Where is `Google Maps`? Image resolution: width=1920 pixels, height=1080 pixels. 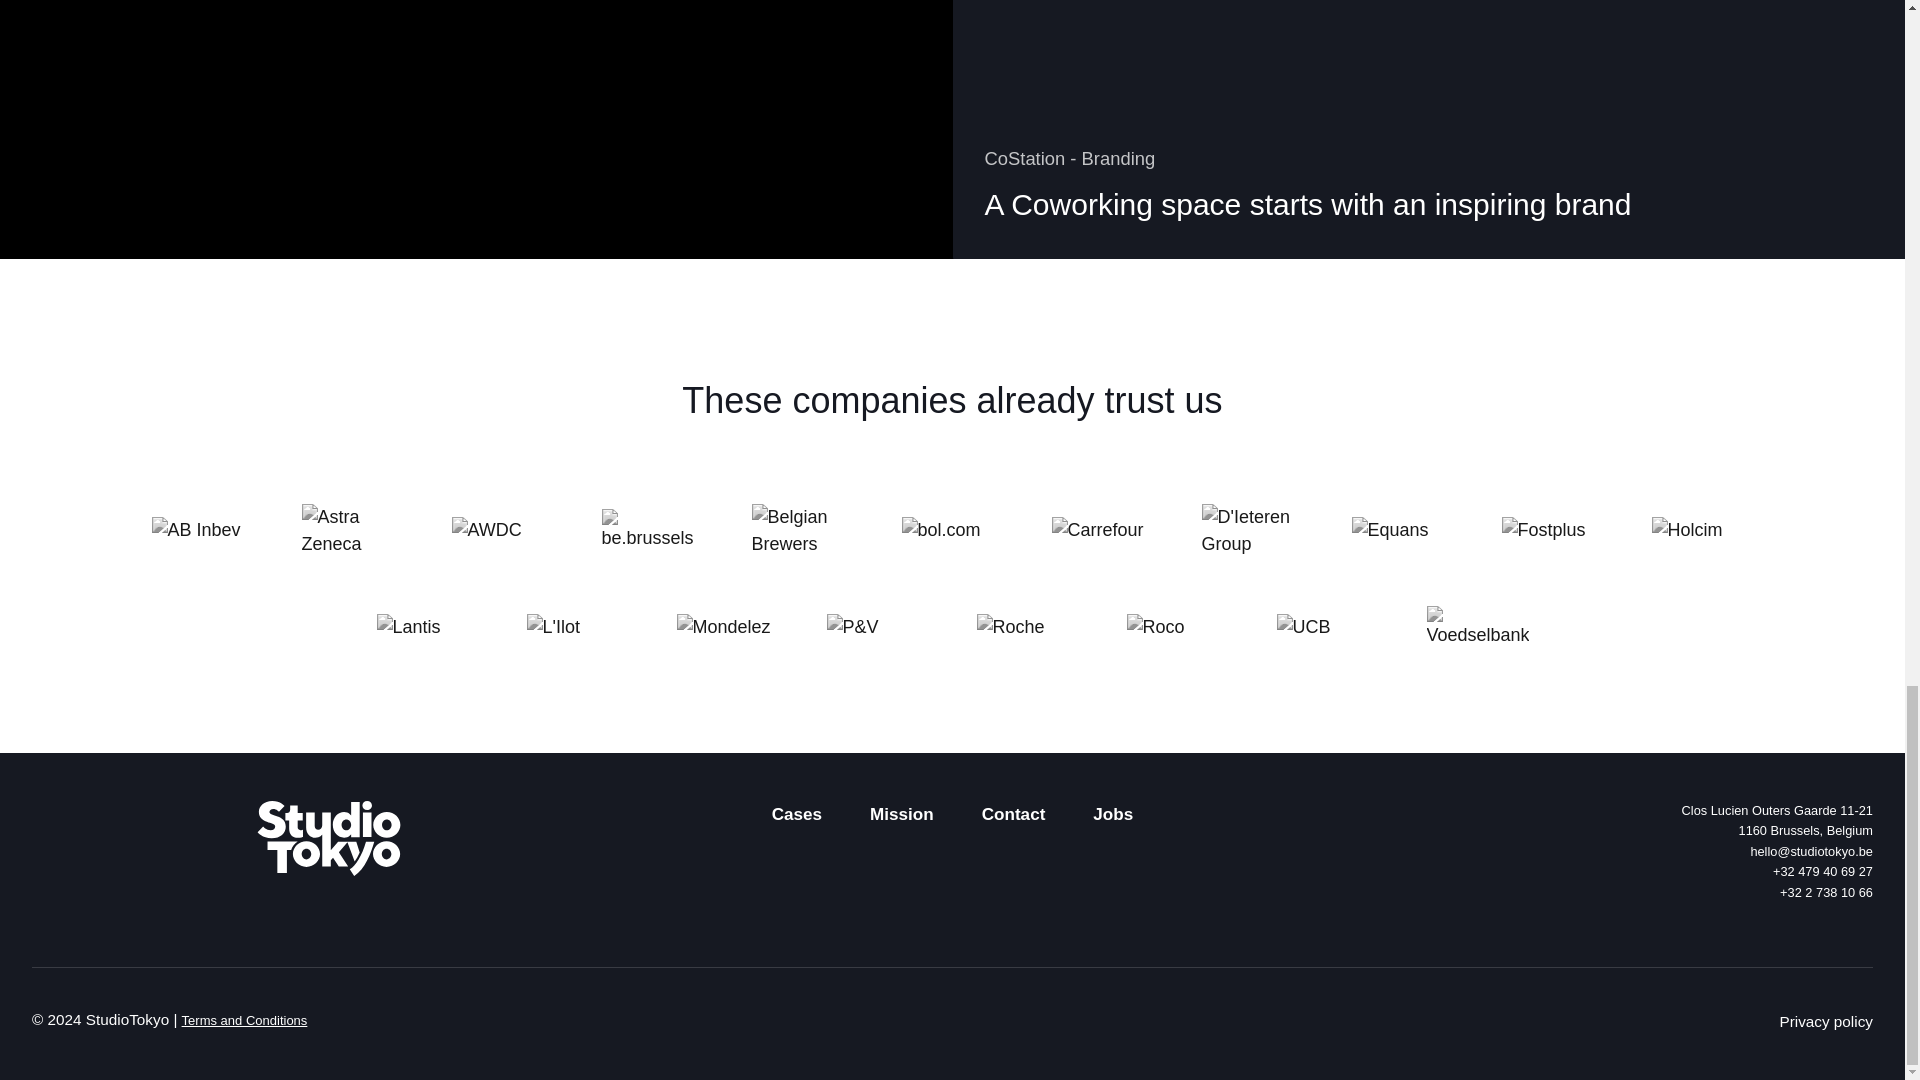
Google Maps is located at coordinates (1576, 822).